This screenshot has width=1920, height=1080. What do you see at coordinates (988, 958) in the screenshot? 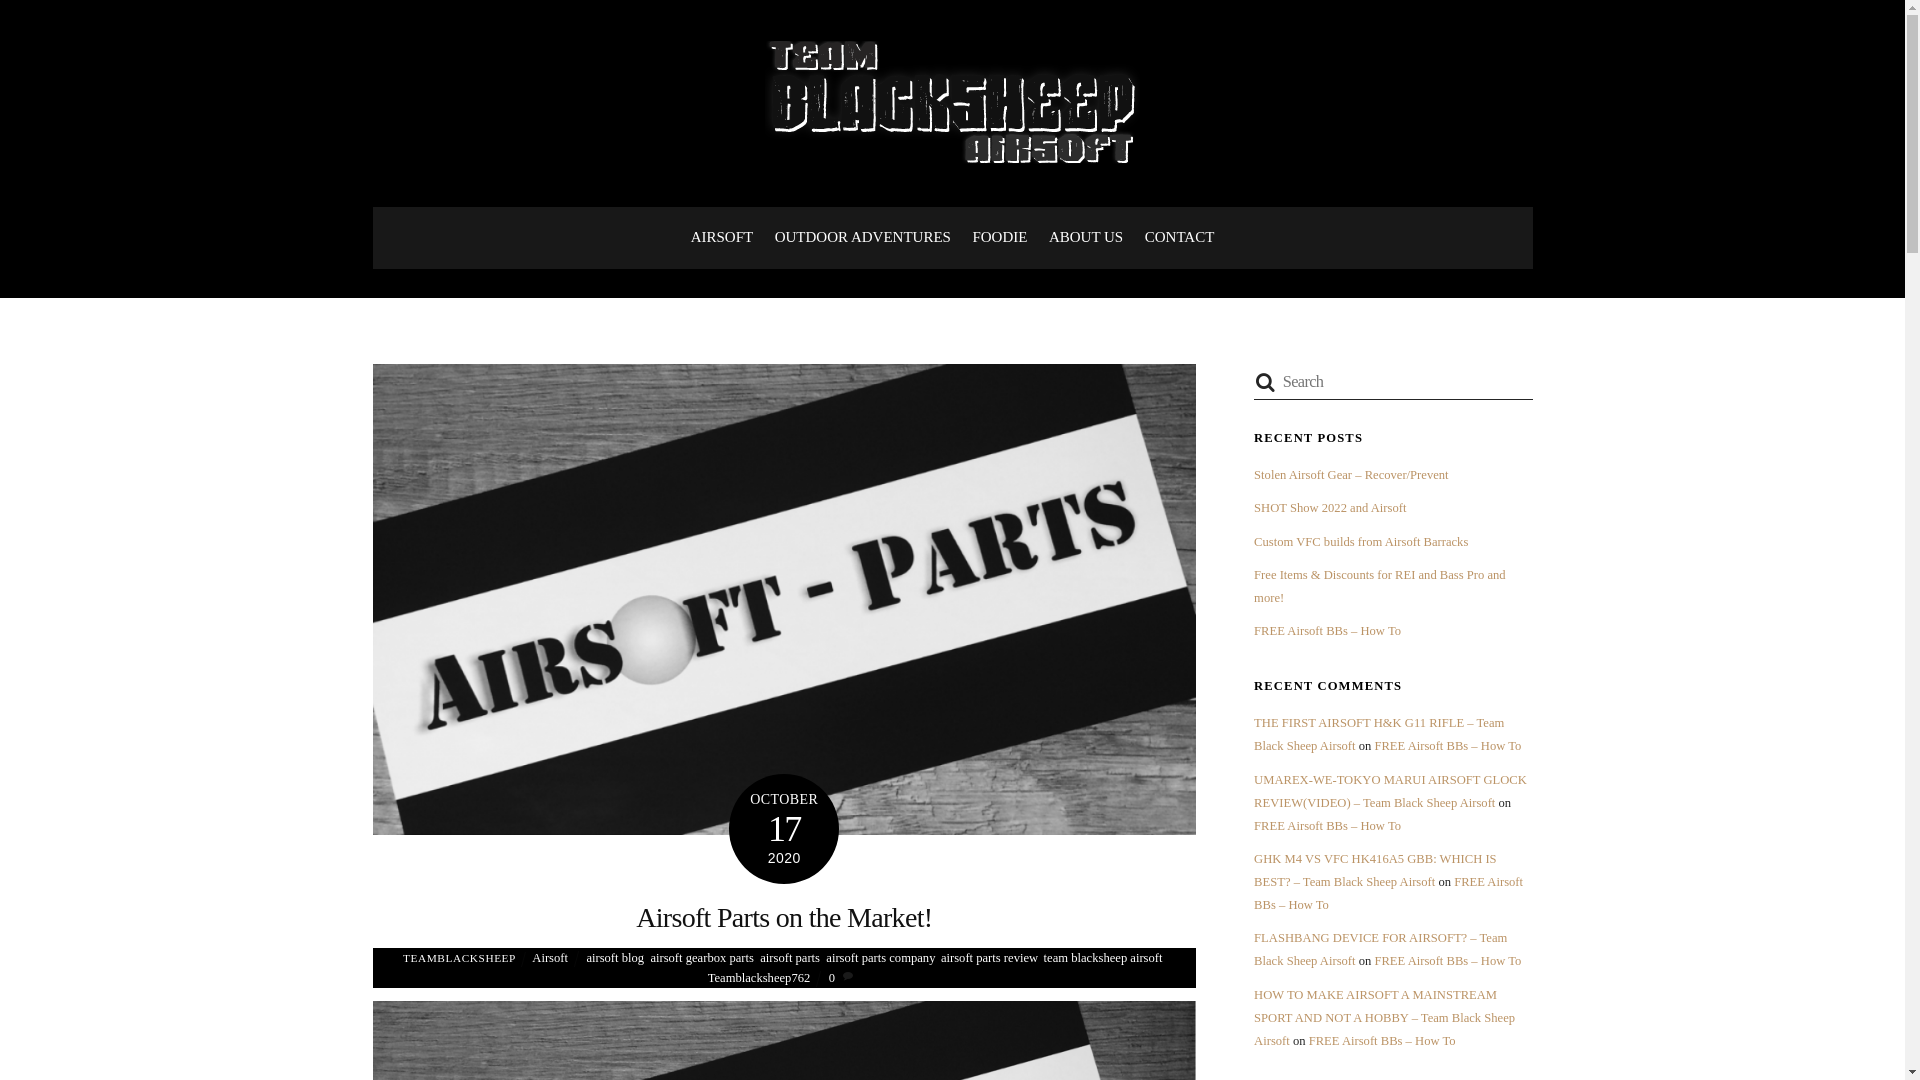
I see `airsoft parts review` at bounding box center [988, 958].